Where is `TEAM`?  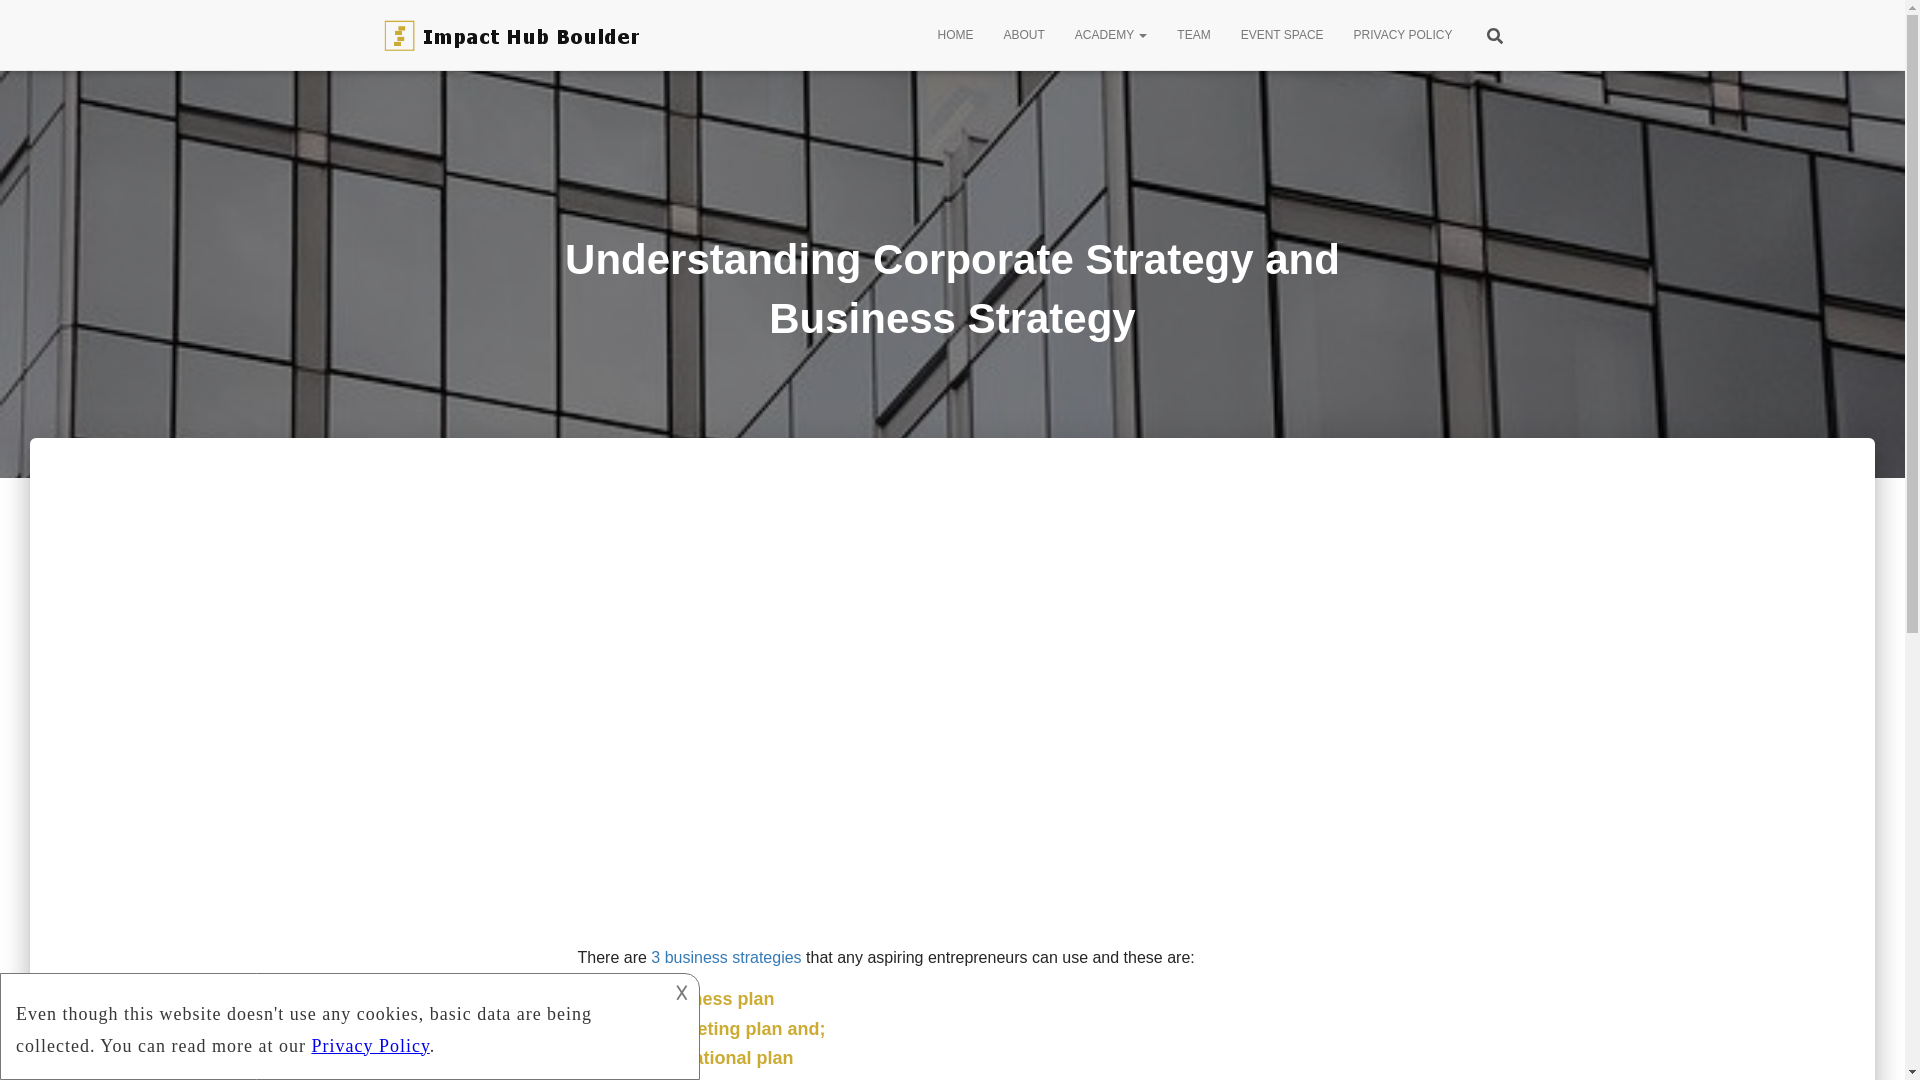
TEAM is located at coordinates (1192, 34).